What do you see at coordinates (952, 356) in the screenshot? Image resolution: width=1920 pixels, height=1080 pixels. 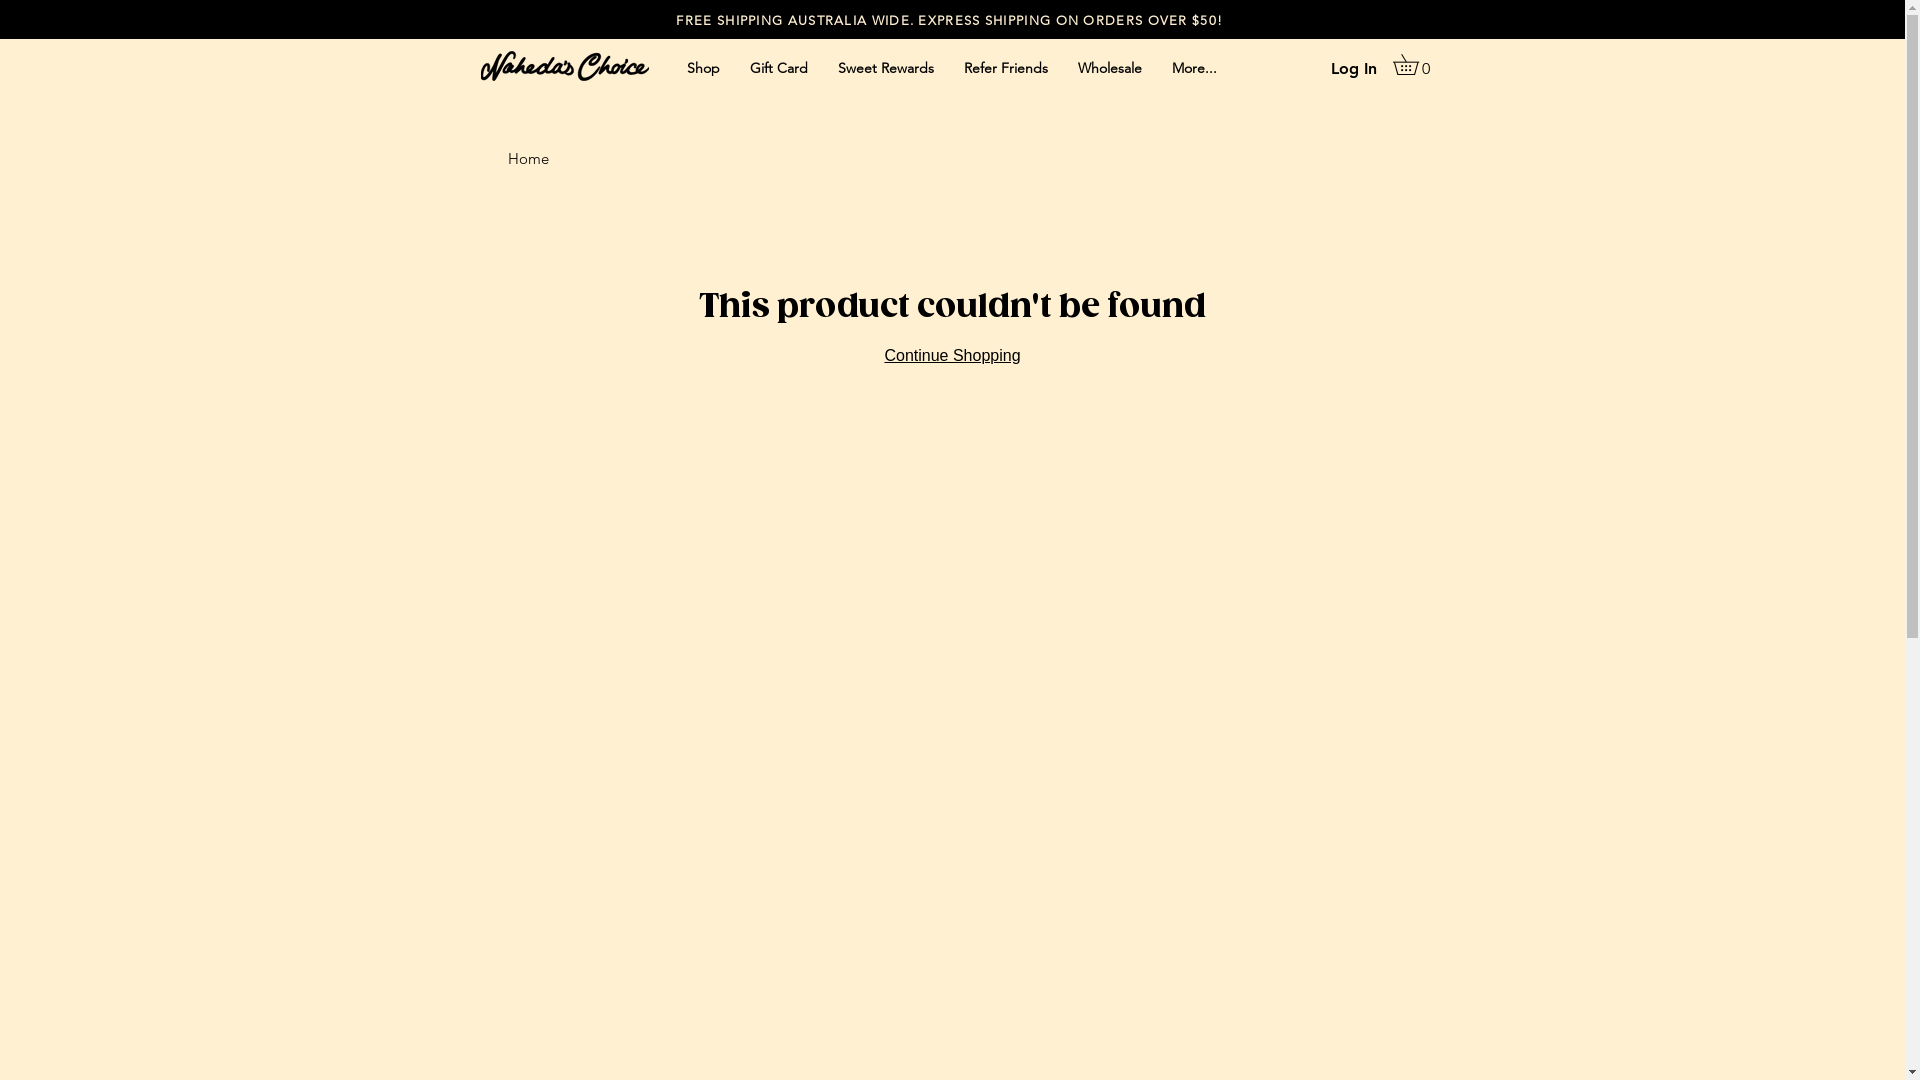 I see `Continue Shopping` at bounding box center [952, 356].